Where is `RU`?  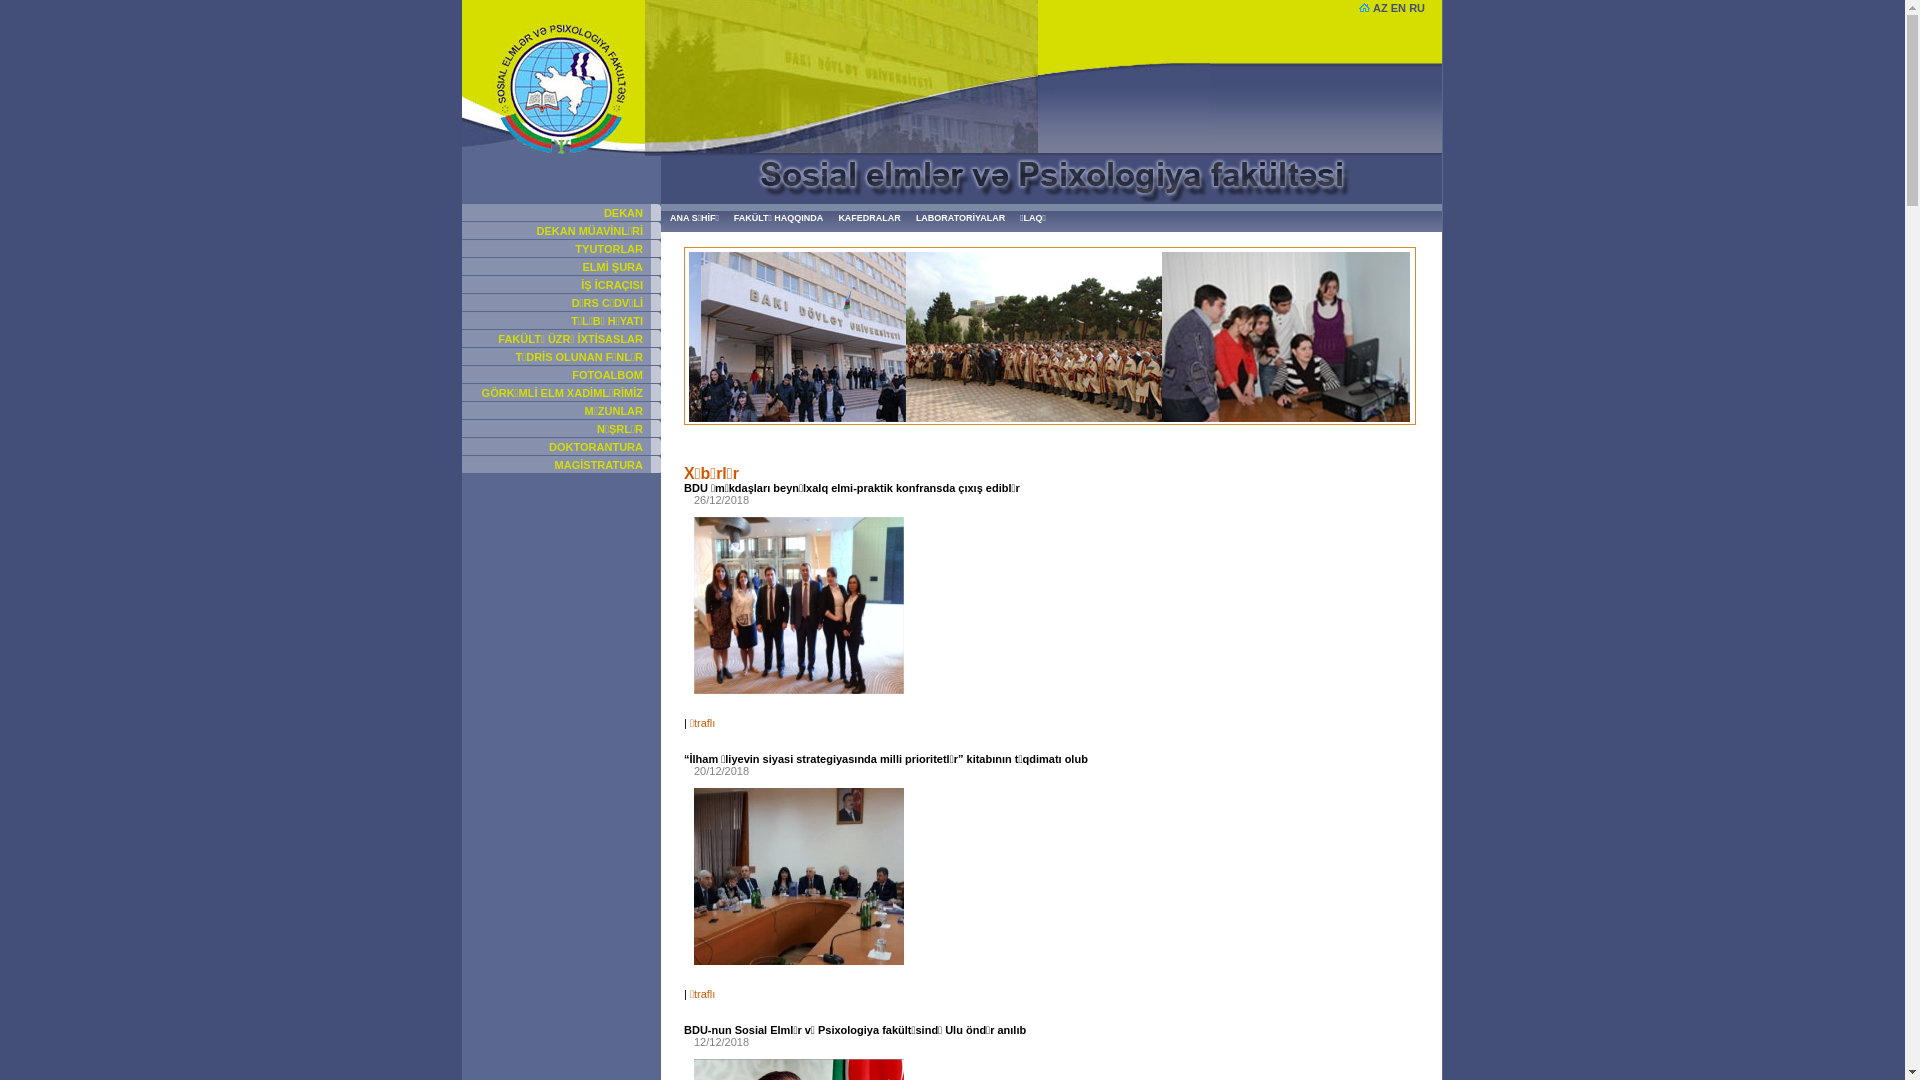 RU is located at coordinates (1417, 8).